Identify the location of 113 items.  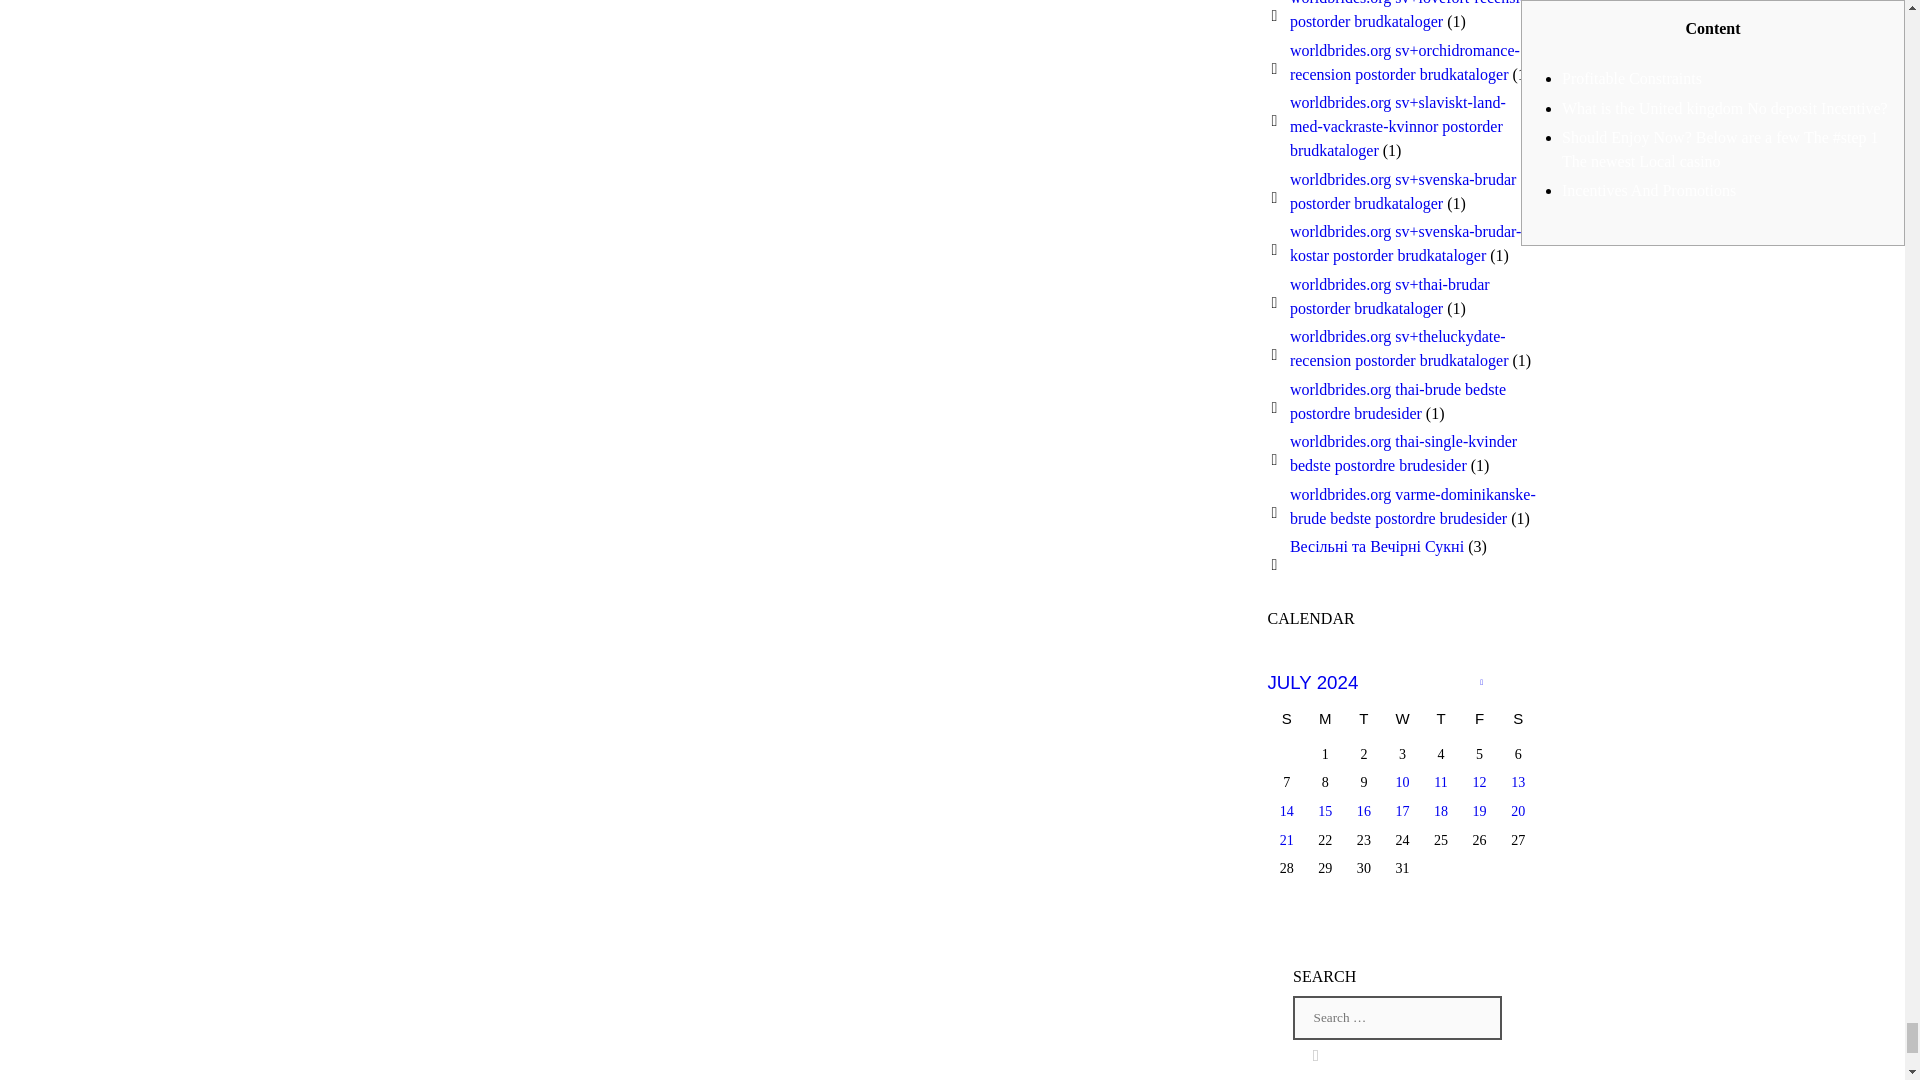
(1402, 782).